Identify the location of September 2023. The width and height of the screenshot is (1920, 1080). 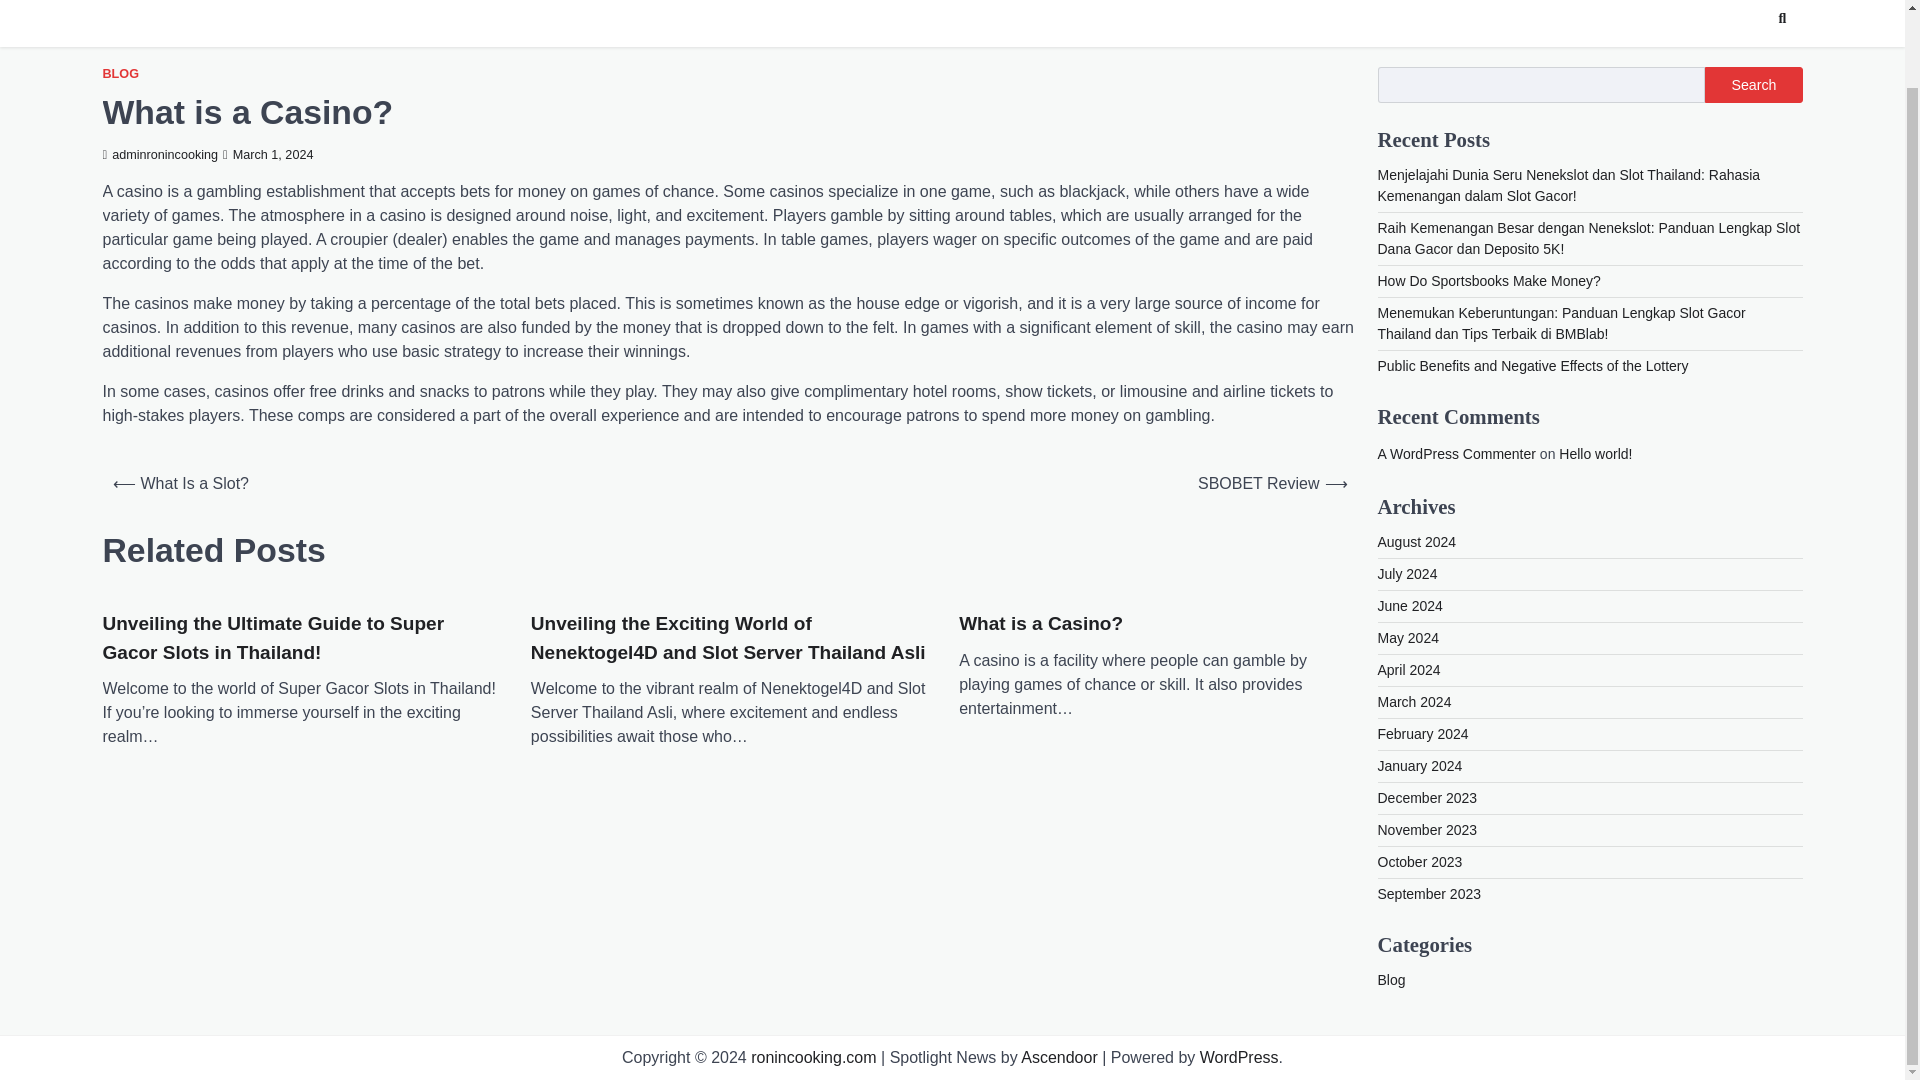
(1430, 893).